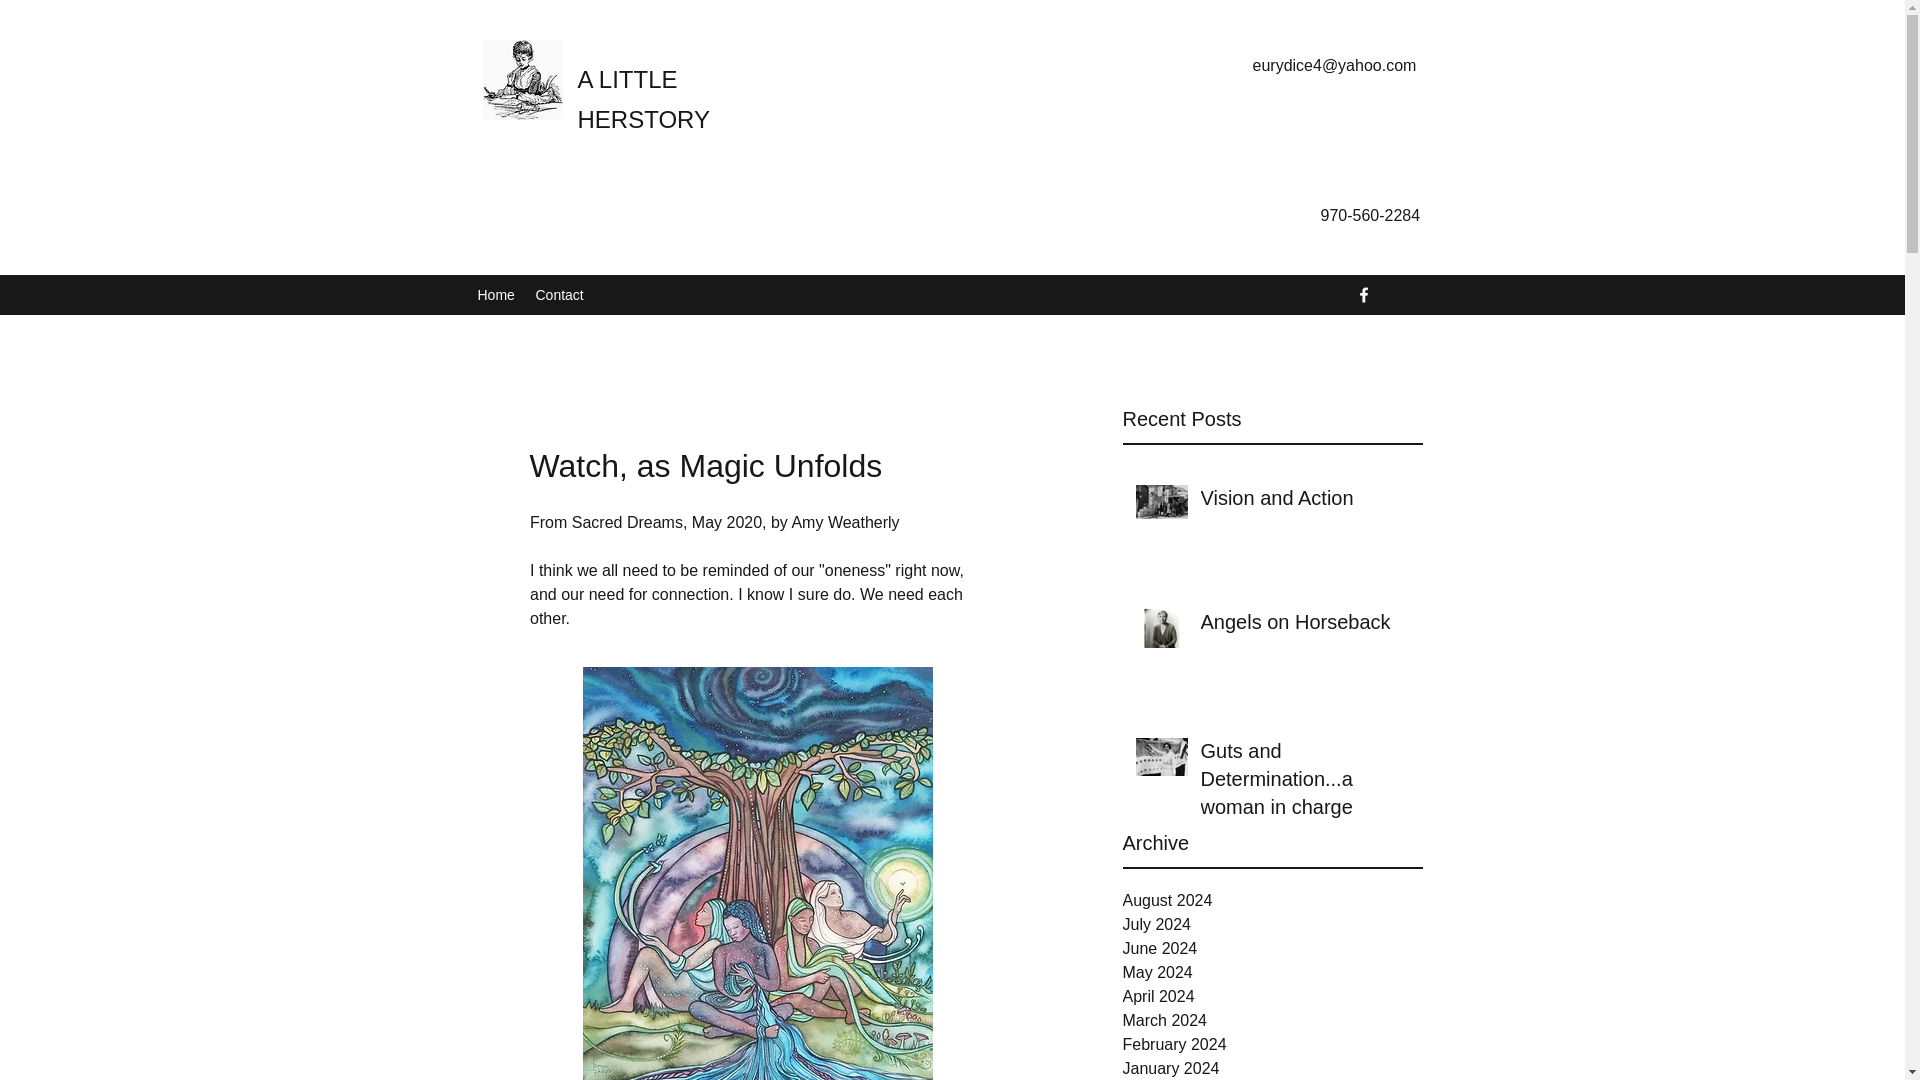 This screenshot has width=1920, height=1080. I want to click on March 2024, so click(1272, 1020).